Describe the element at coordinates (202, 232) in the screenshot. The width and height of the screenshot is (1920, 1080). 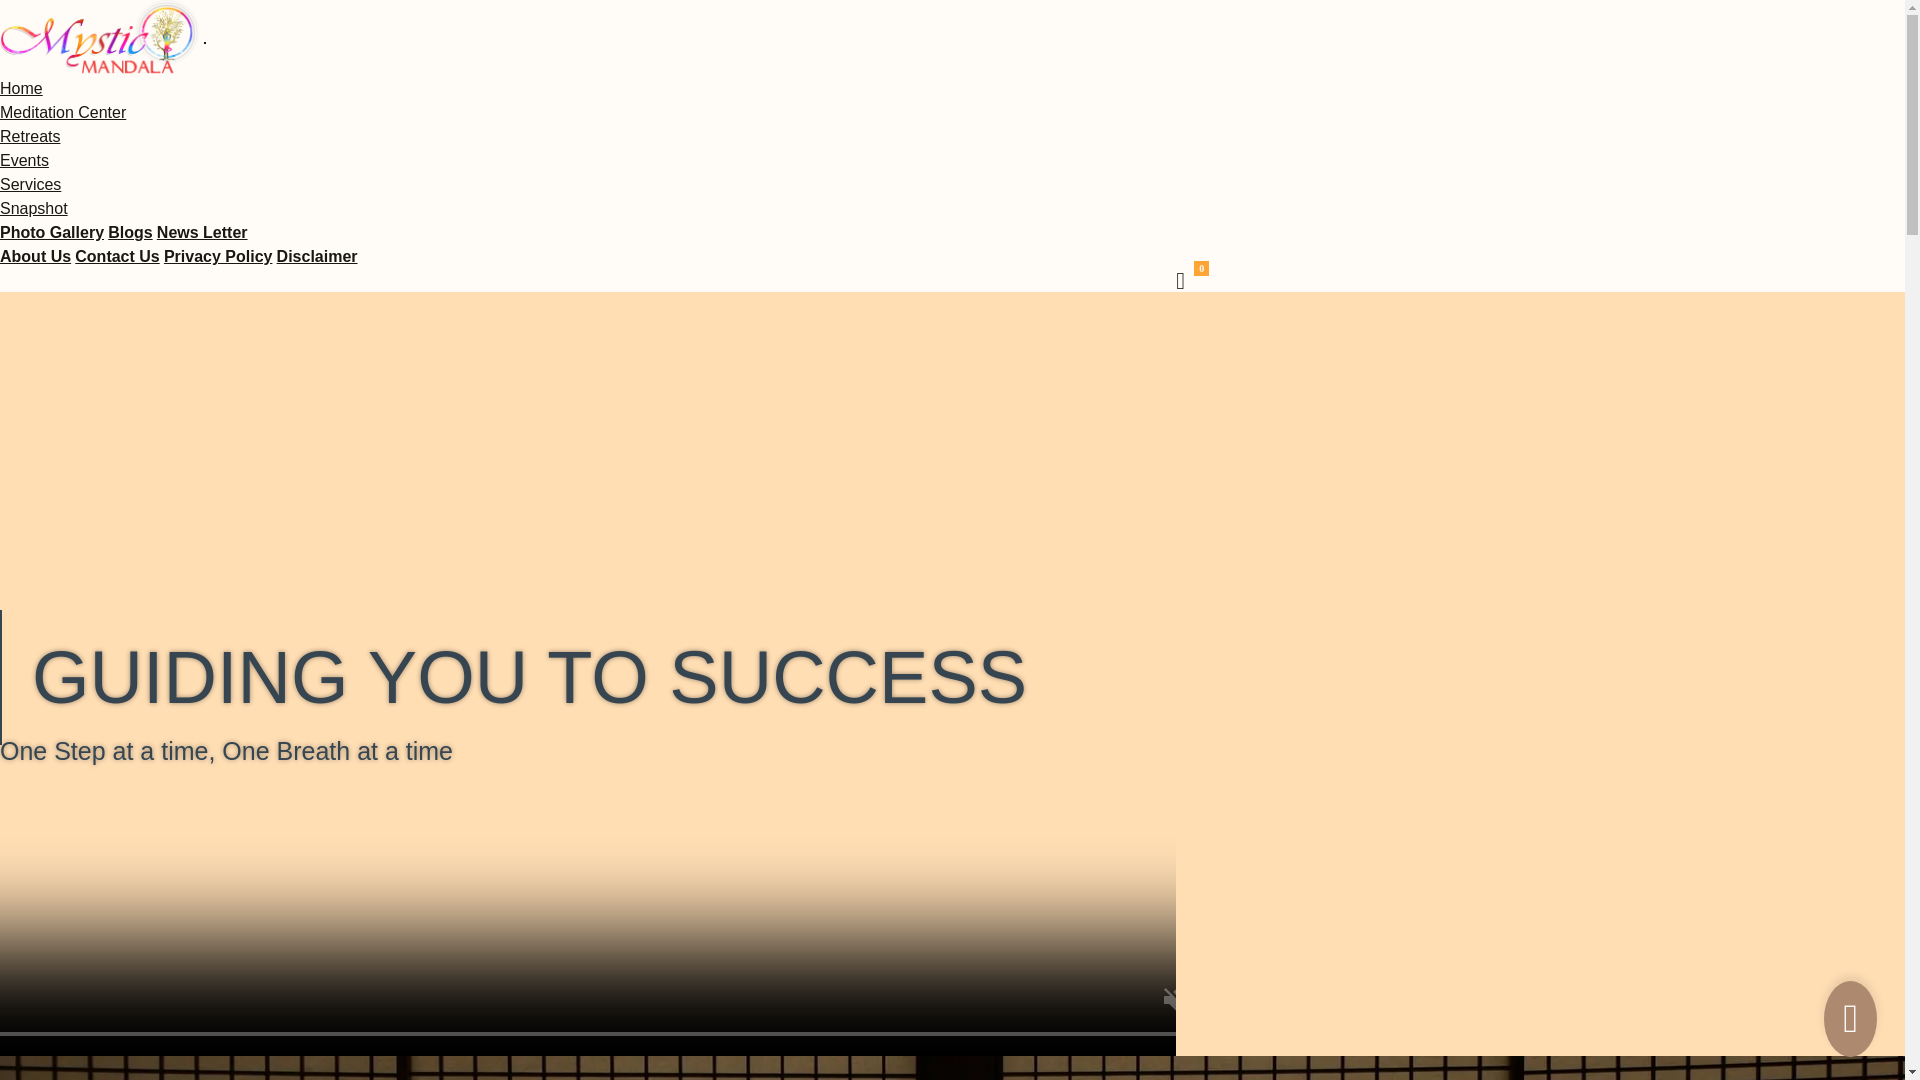
I see `News Letter` at that location.